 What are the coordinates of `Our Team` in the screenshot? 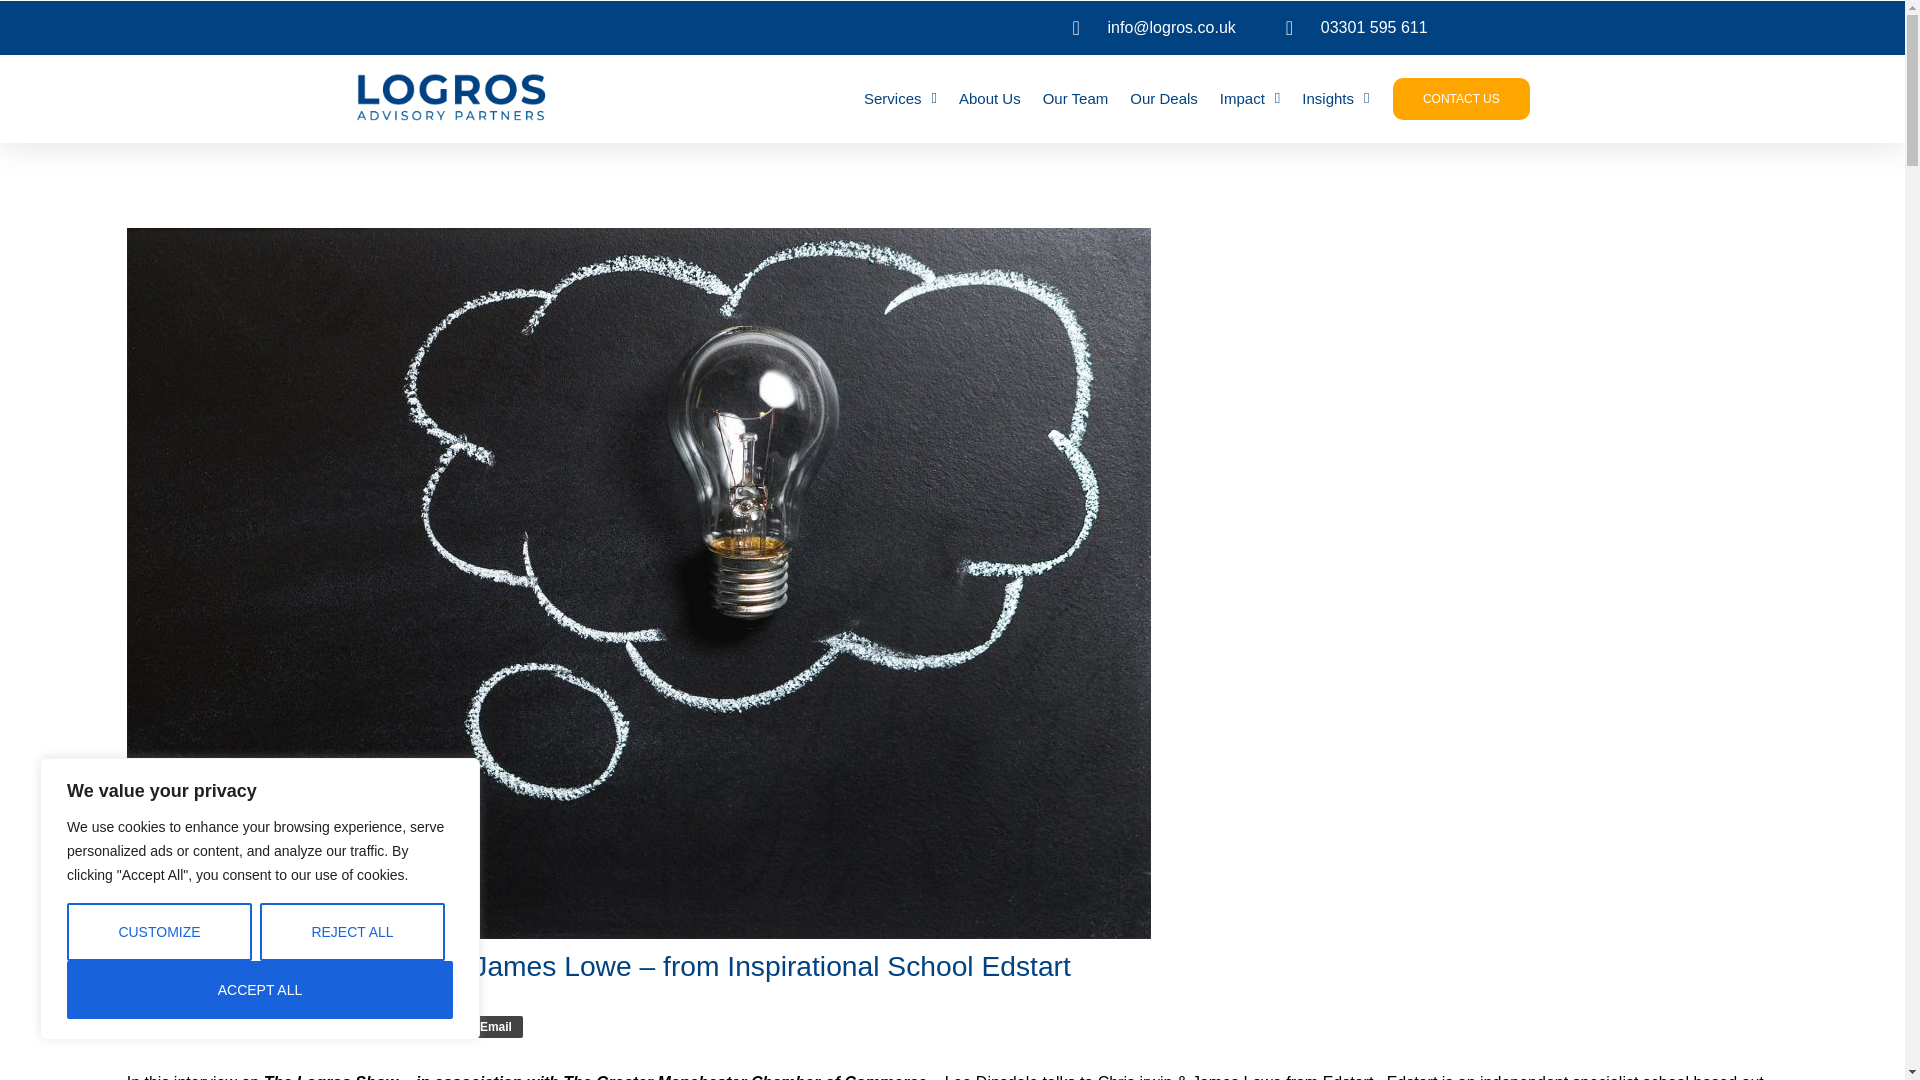 It's located at (1076, 98).